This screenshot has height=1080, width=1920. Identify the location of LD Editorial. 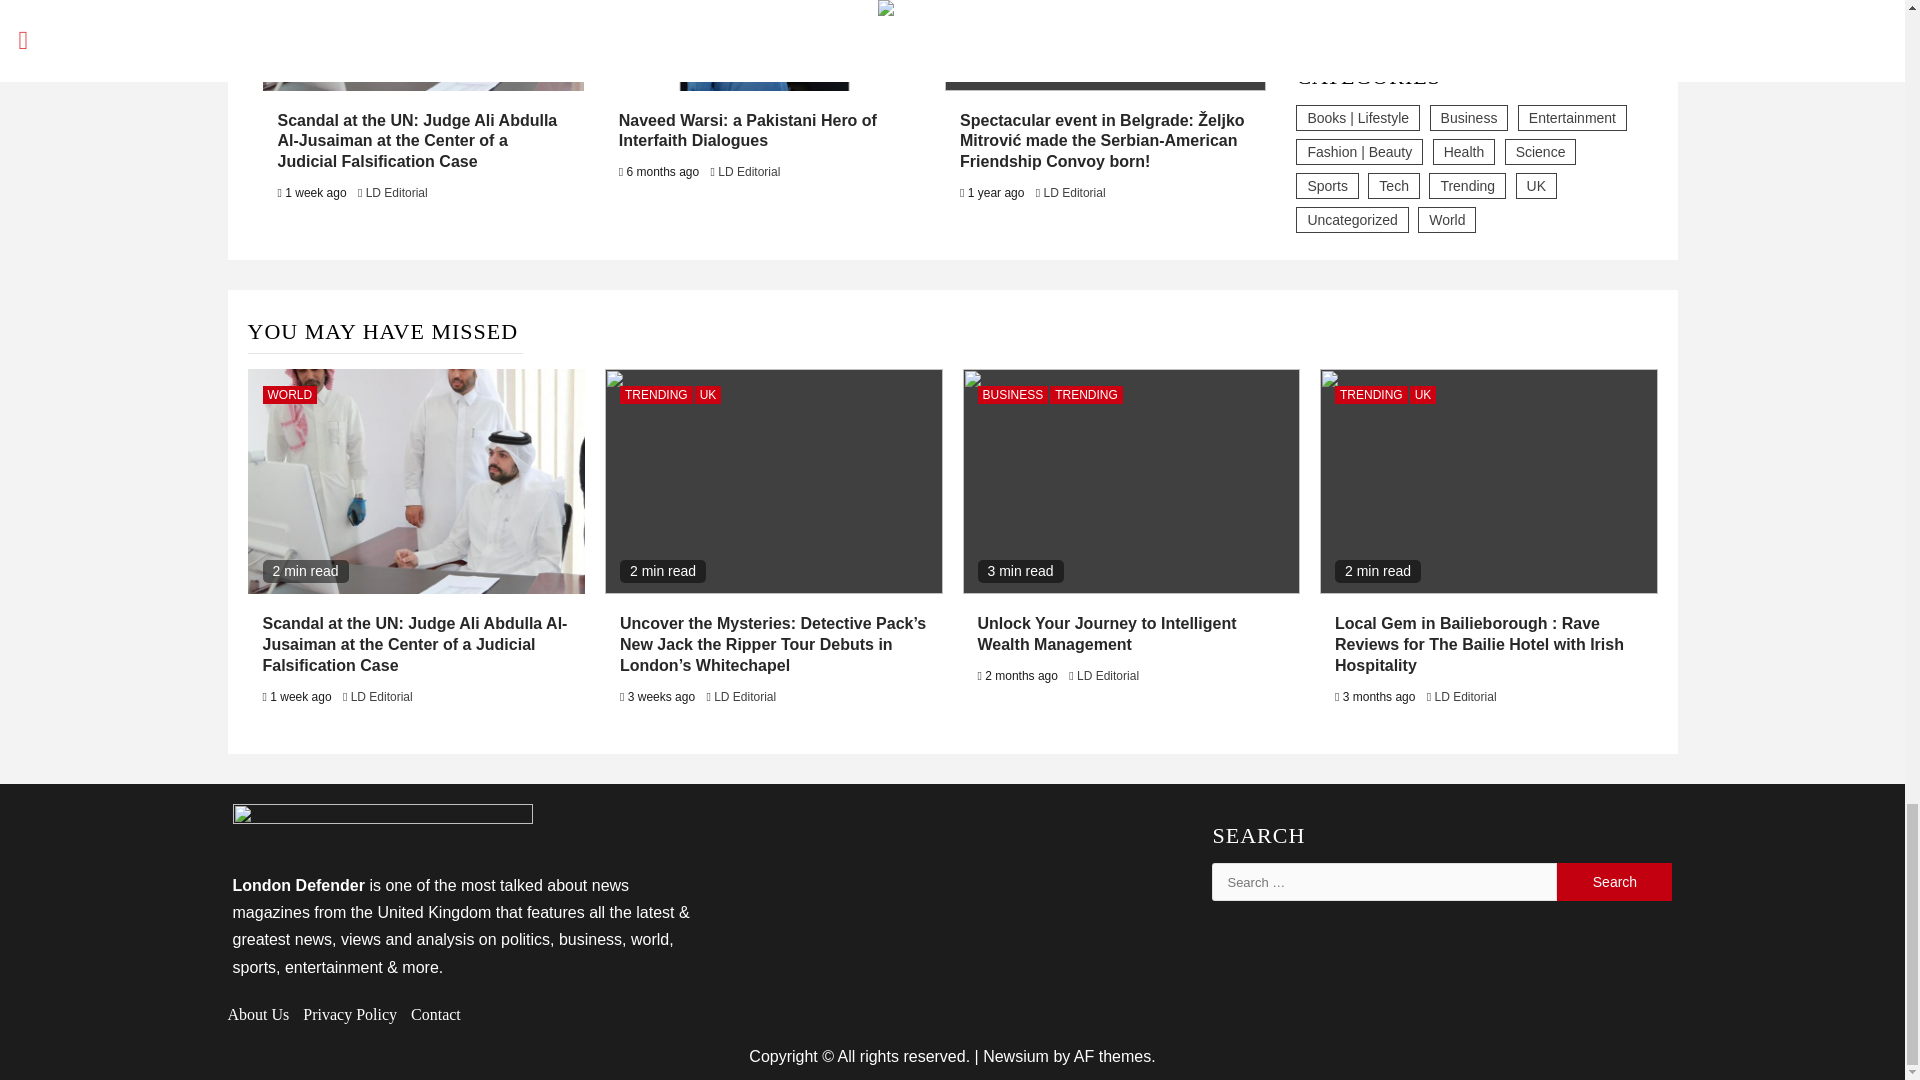
(397, 192).